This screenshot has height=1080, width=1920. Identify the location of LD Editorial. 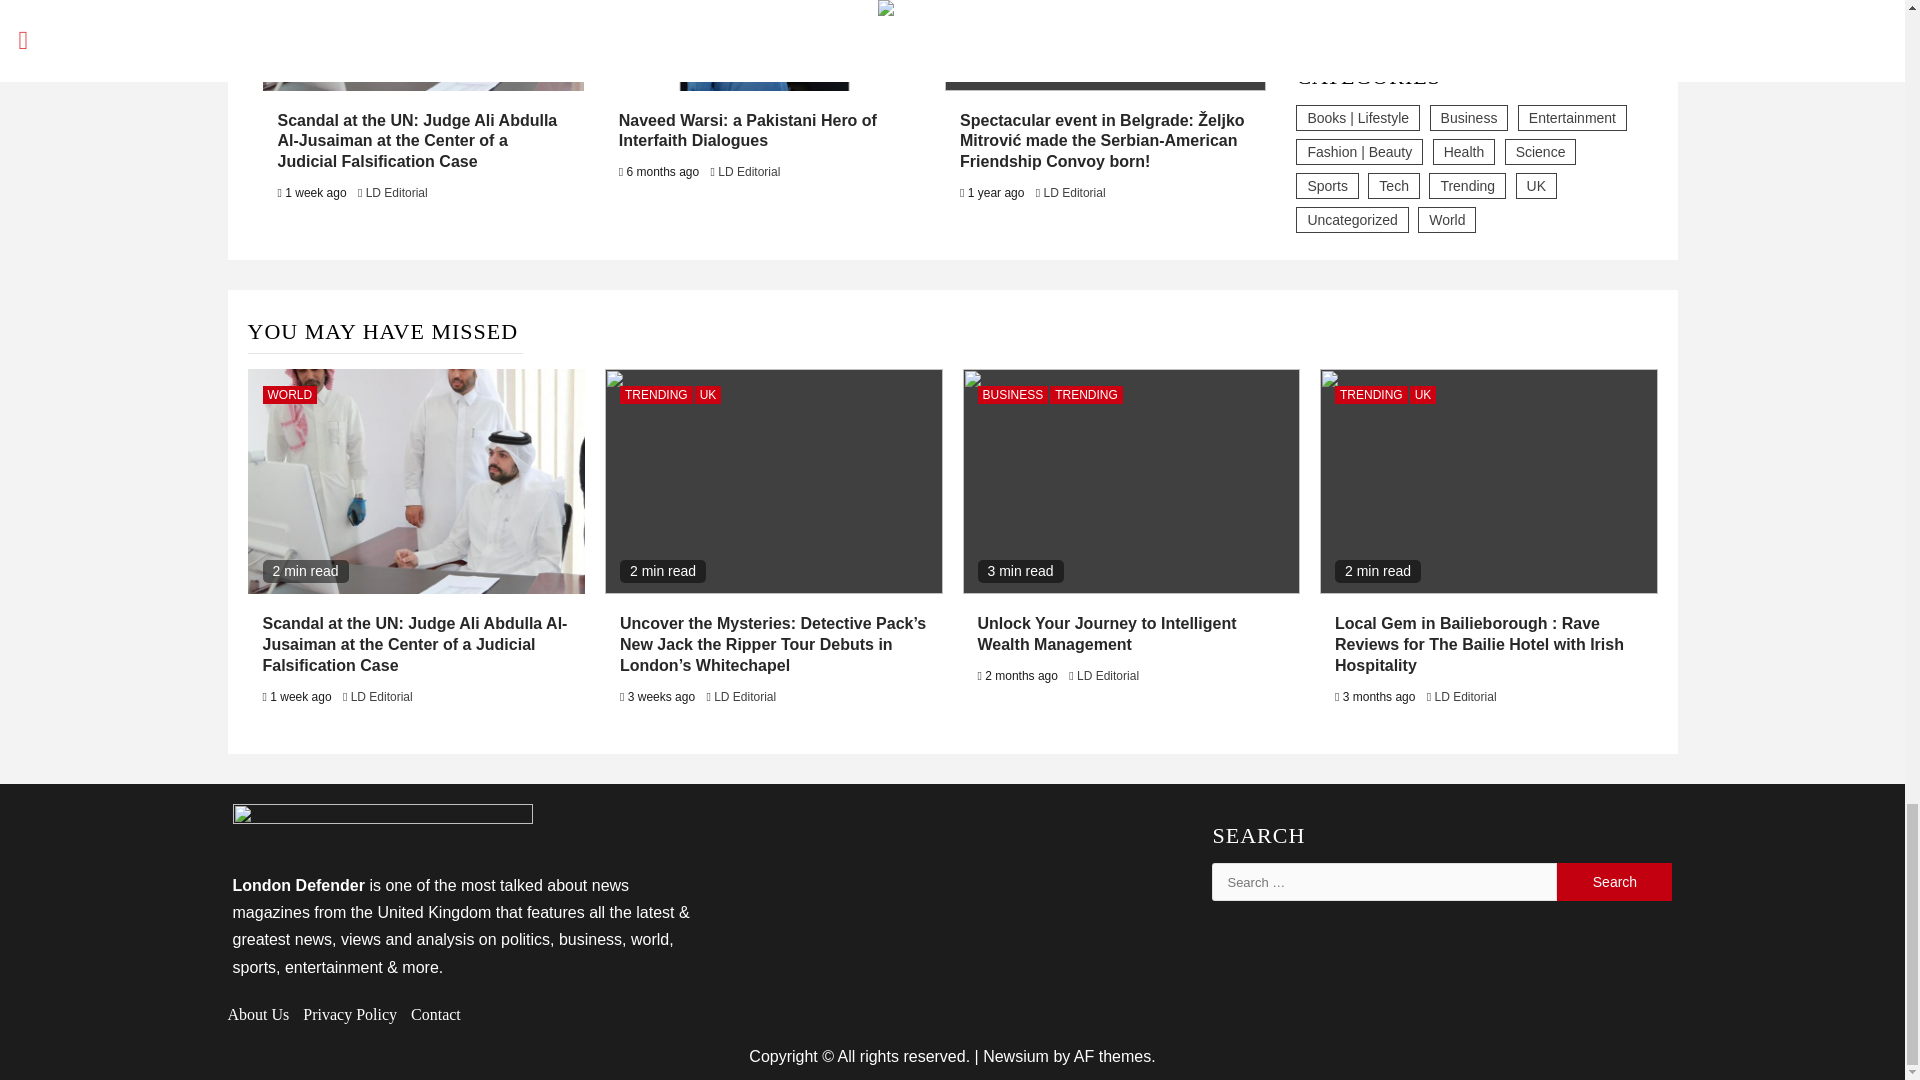
(397, 192).